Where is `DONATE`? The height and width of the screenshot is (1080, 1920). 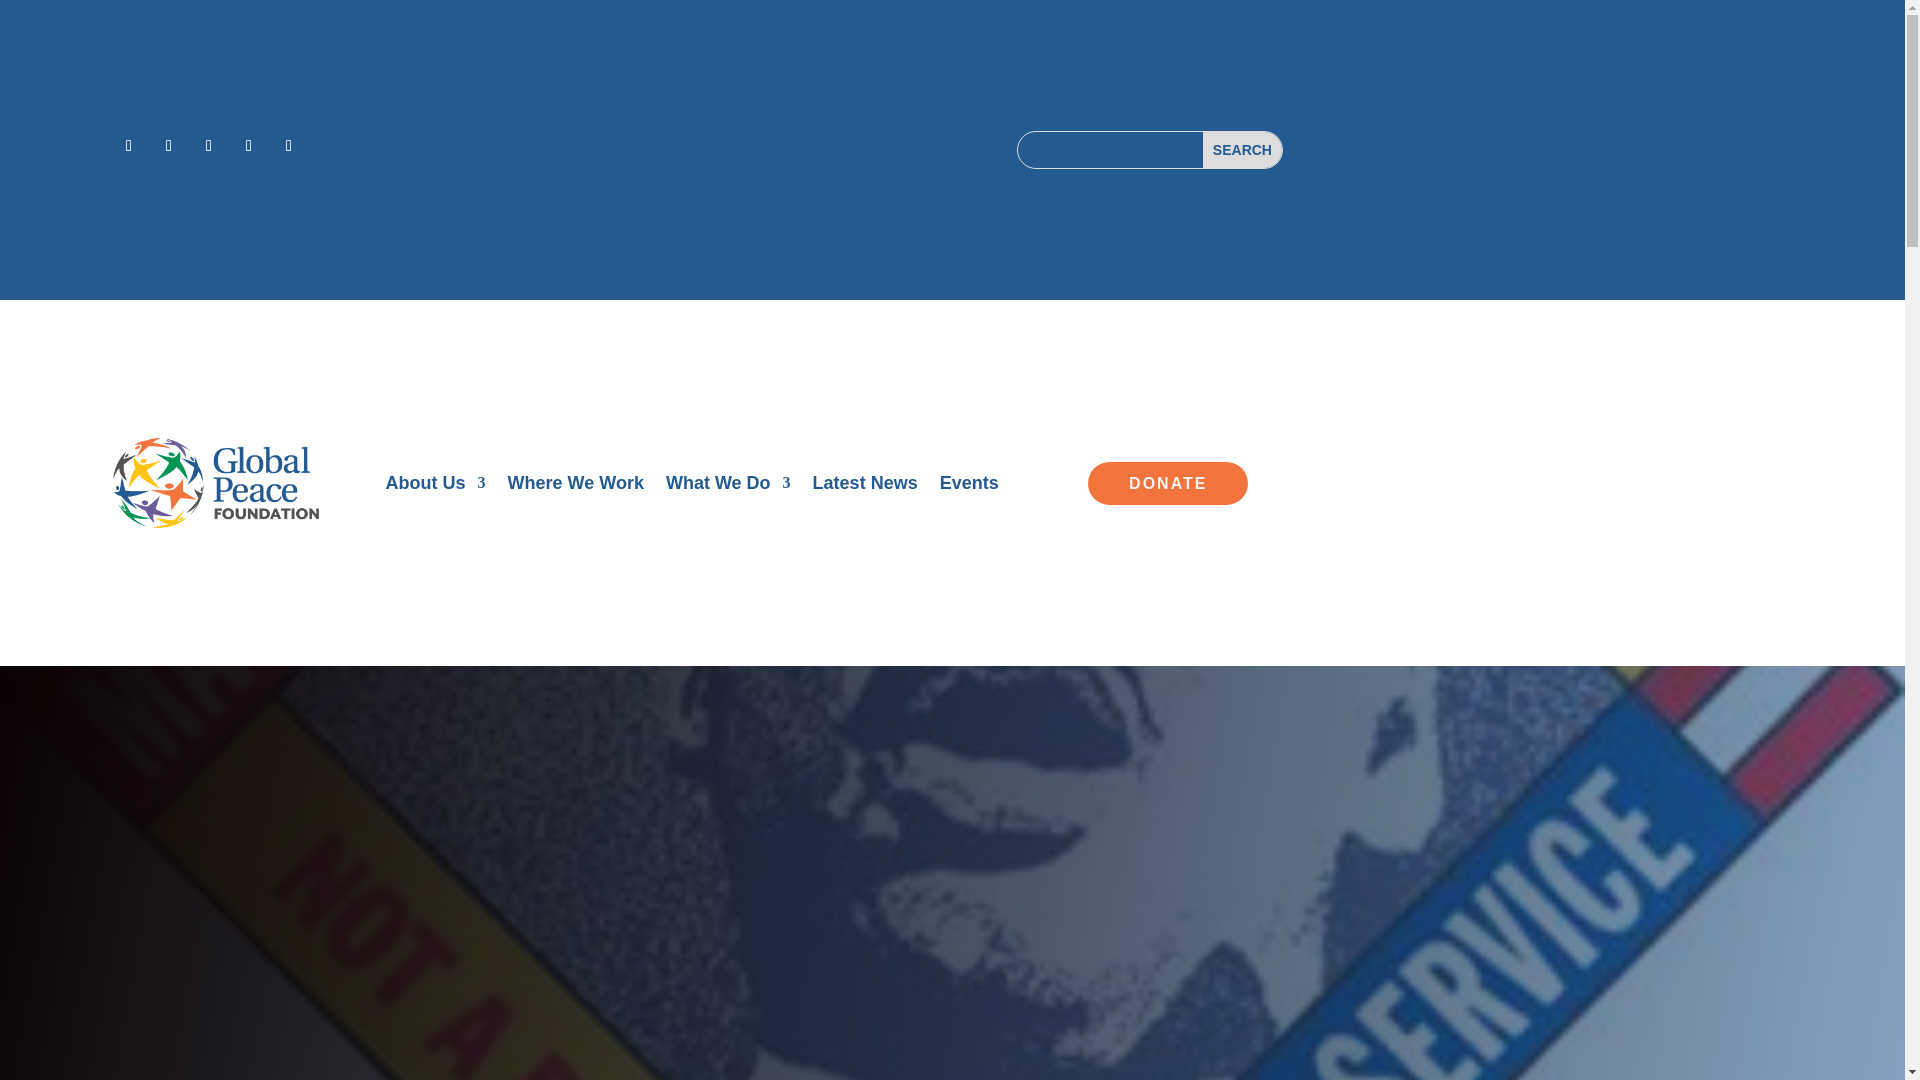
DONATE is located at coordinates (1168, 484).